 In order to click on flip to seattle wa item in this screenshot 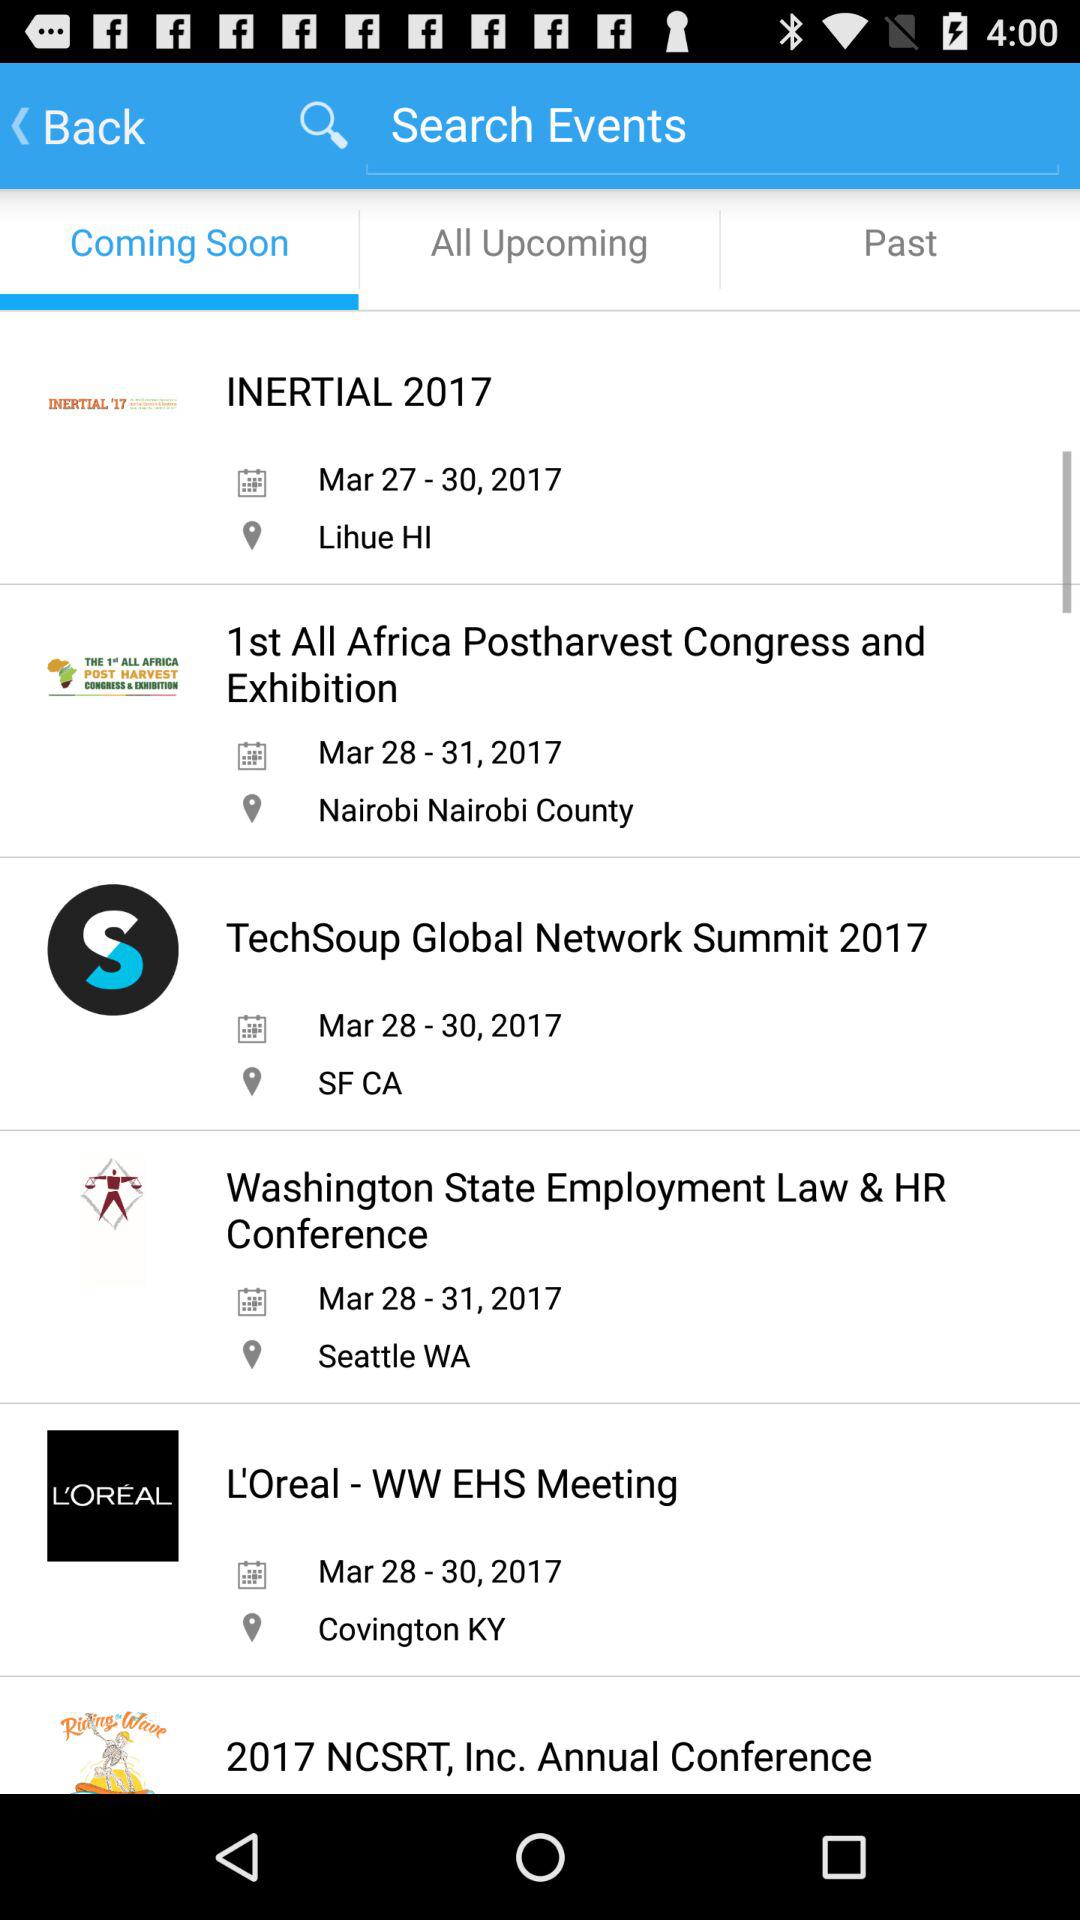, I will do `click(394, 1354)`.